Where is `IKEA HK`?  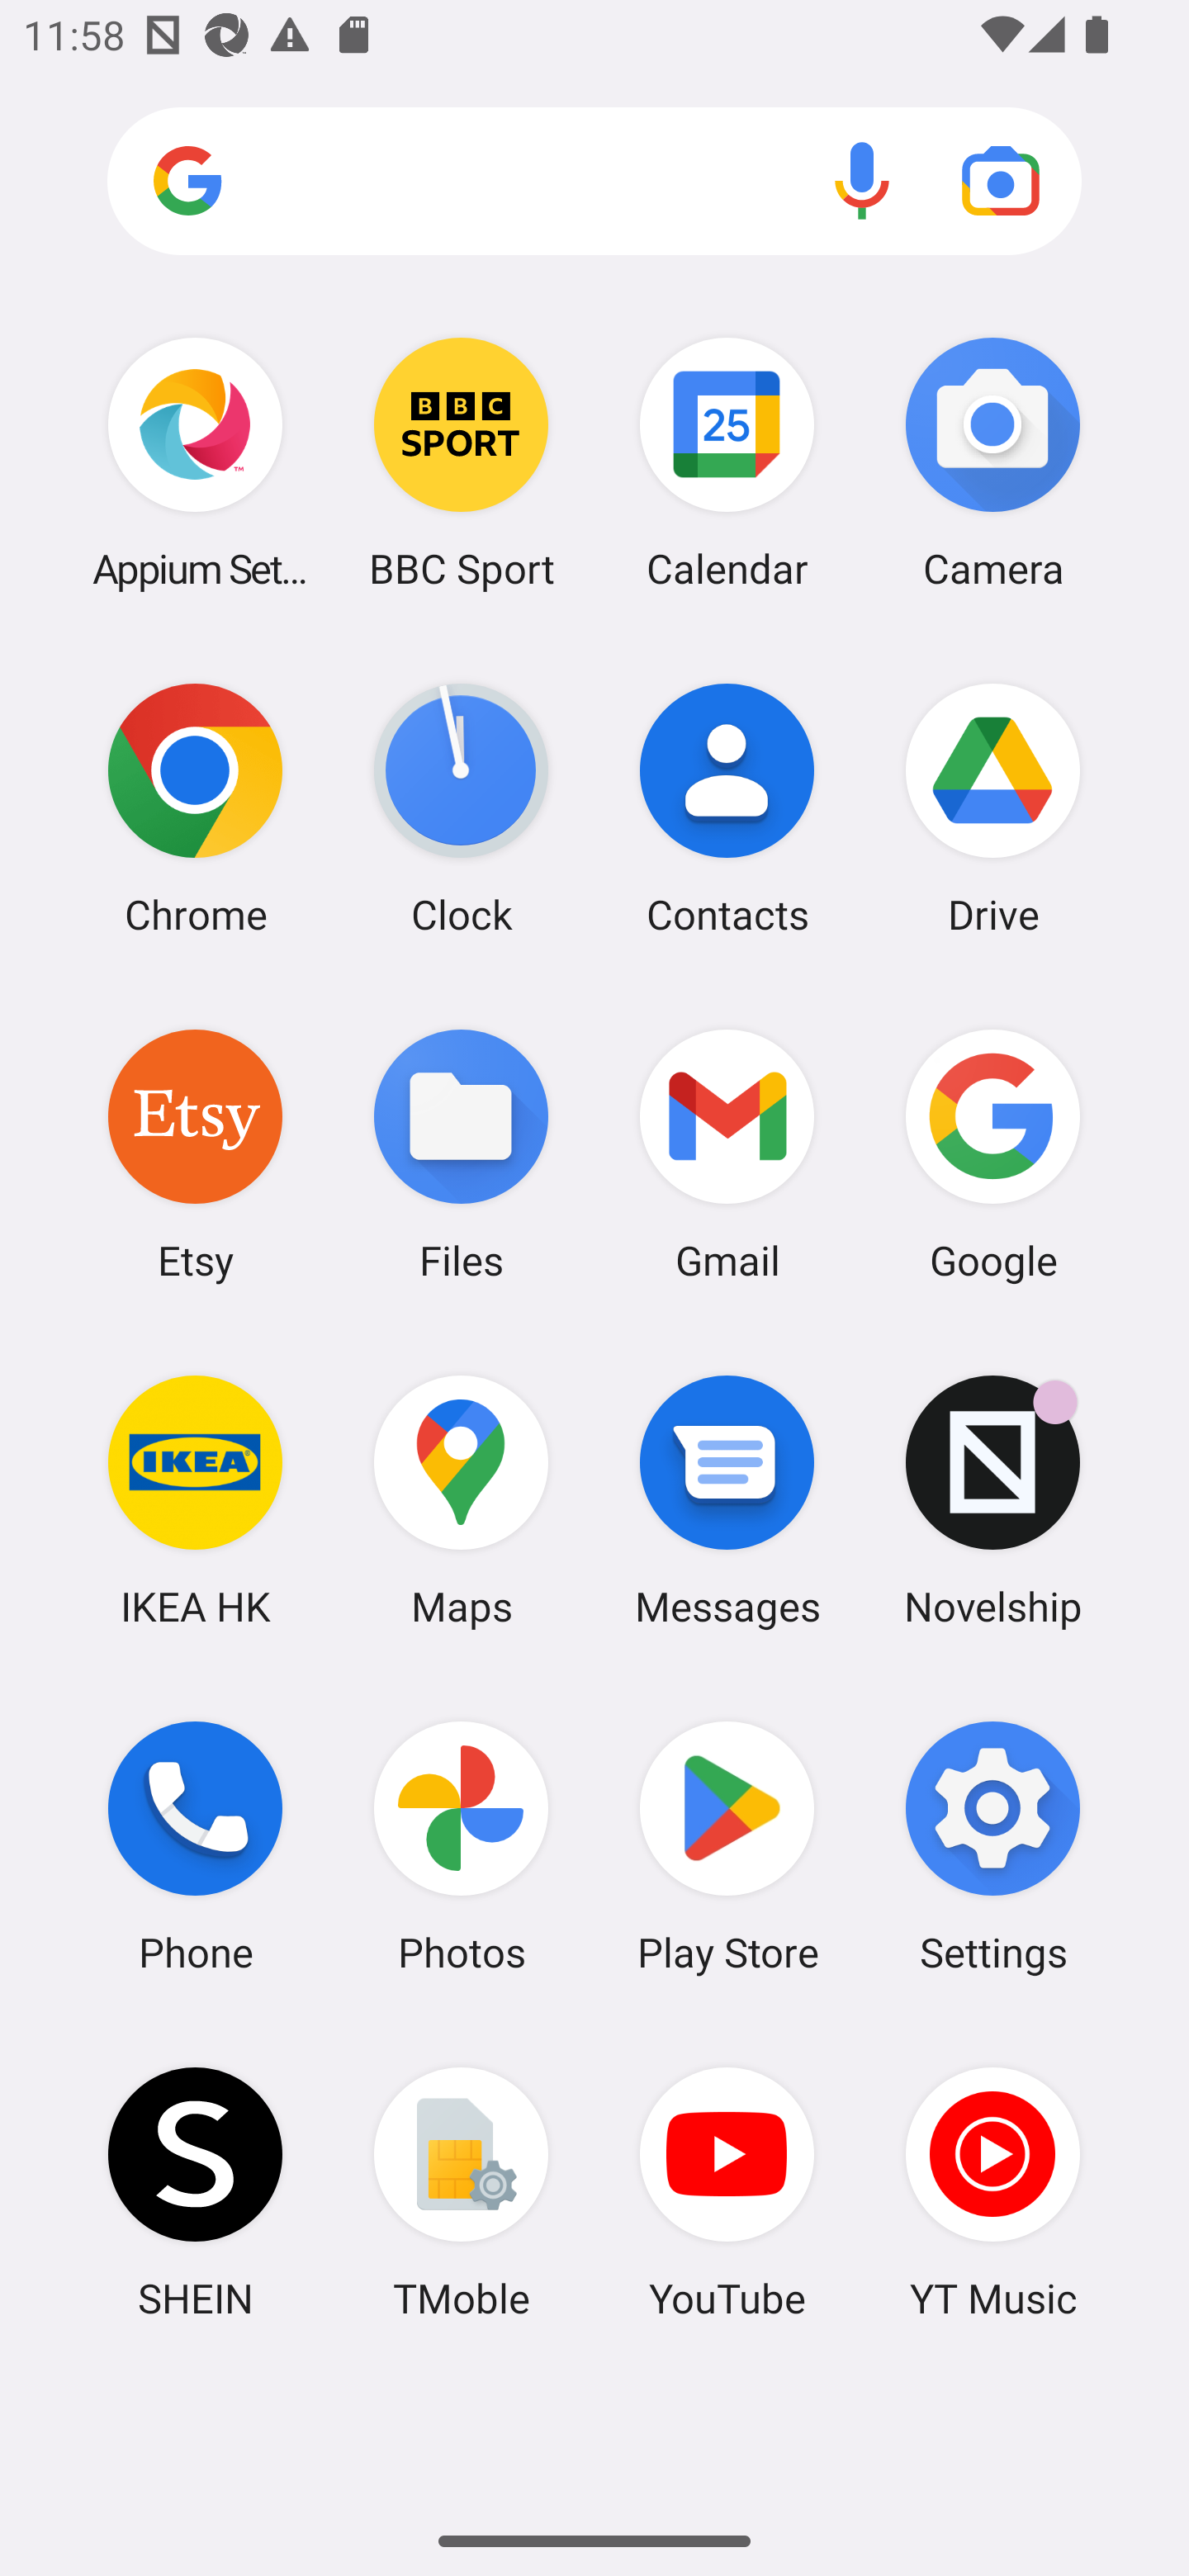 IKEA HK is located at coordinates (195, 1500).